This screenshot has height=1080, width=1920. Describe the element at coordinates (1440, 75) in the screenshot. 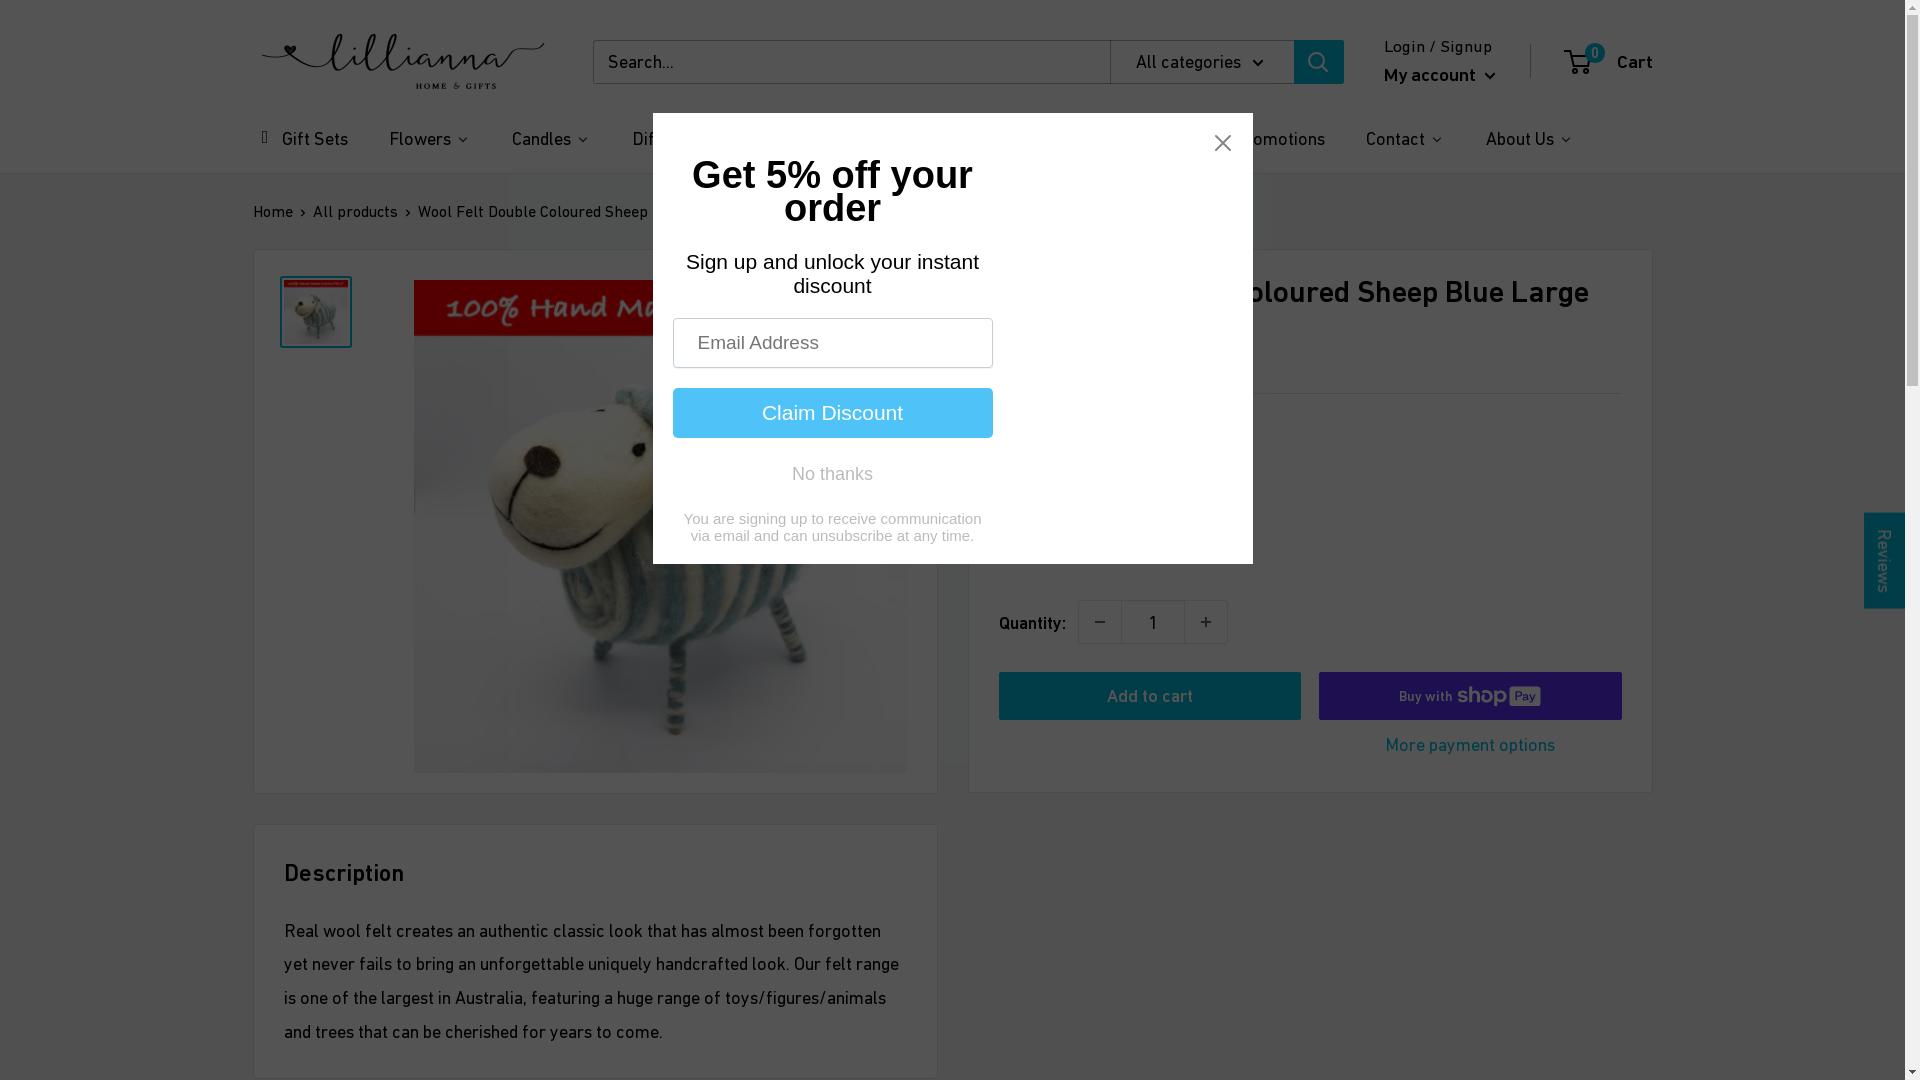

I see `My account` at that location.